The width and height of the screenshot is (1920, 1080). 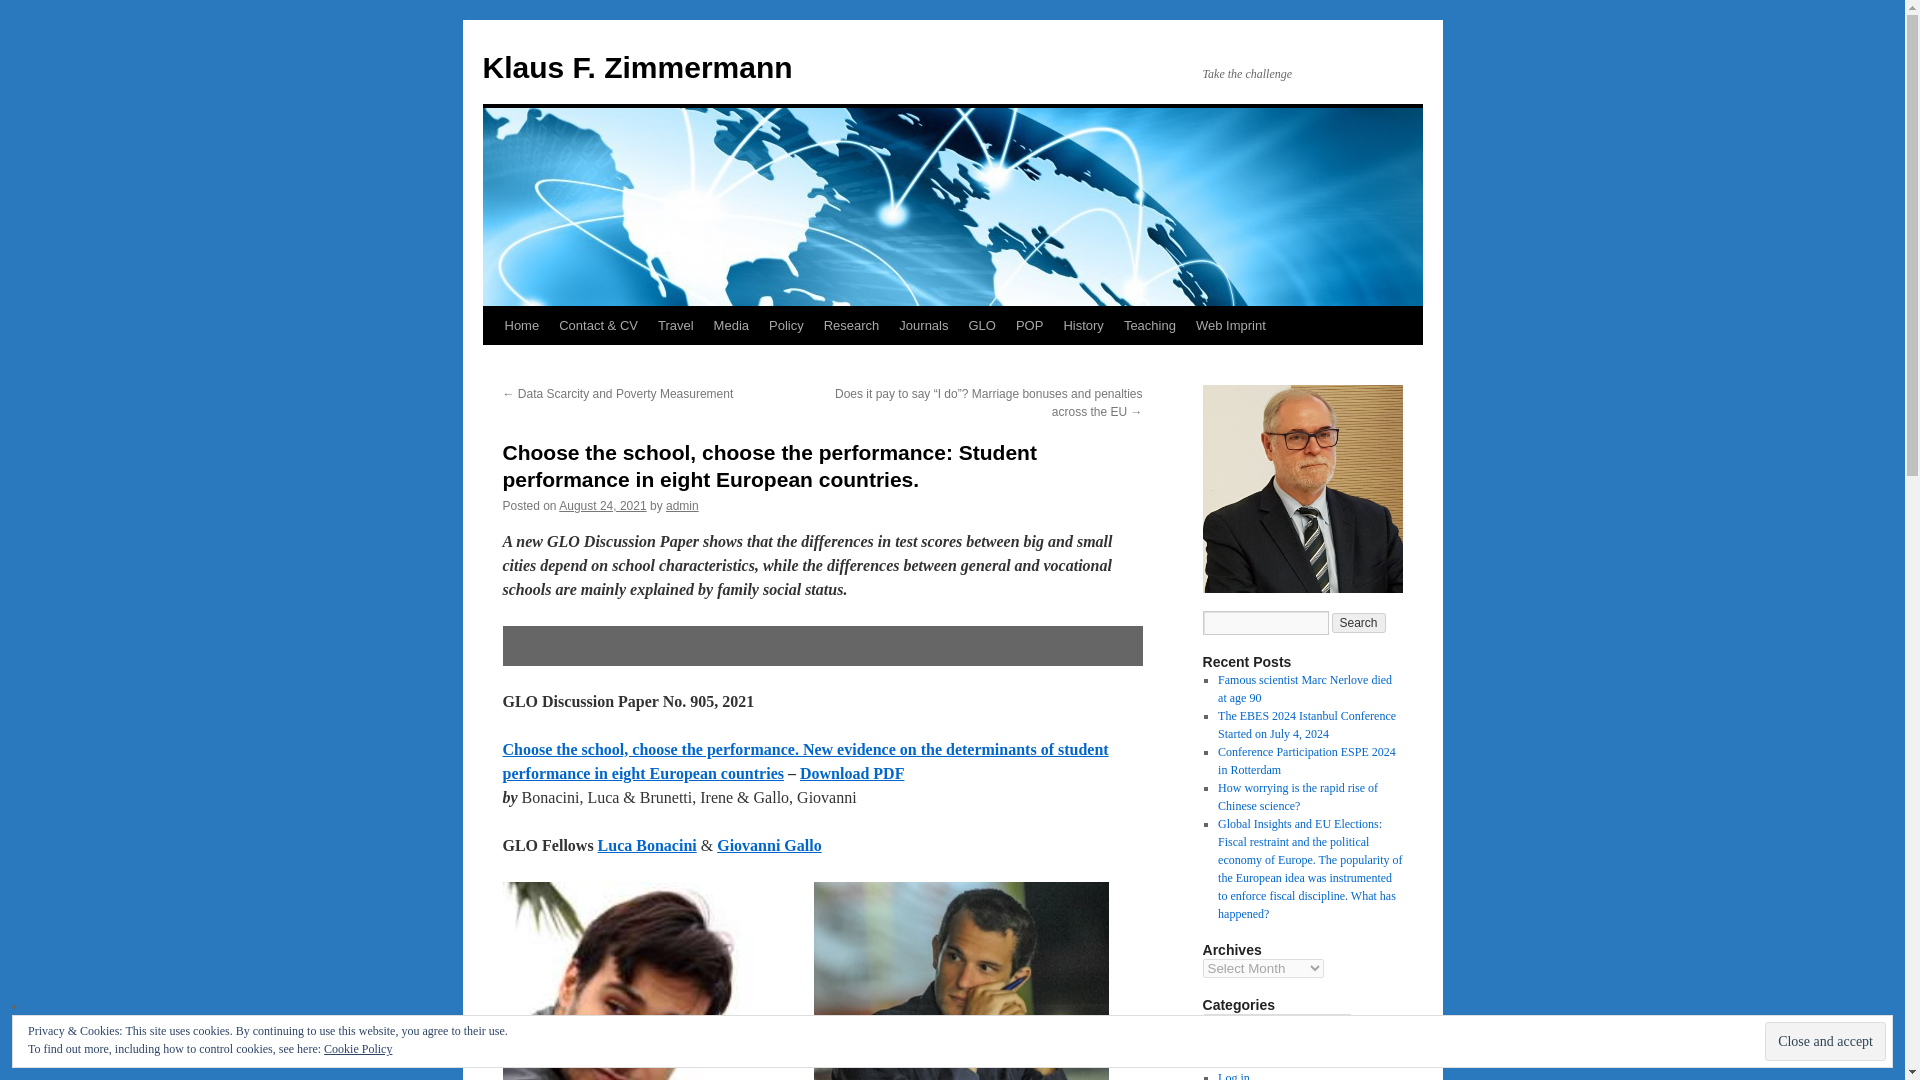 I want to click on GLO, so click(x=981, y=325).